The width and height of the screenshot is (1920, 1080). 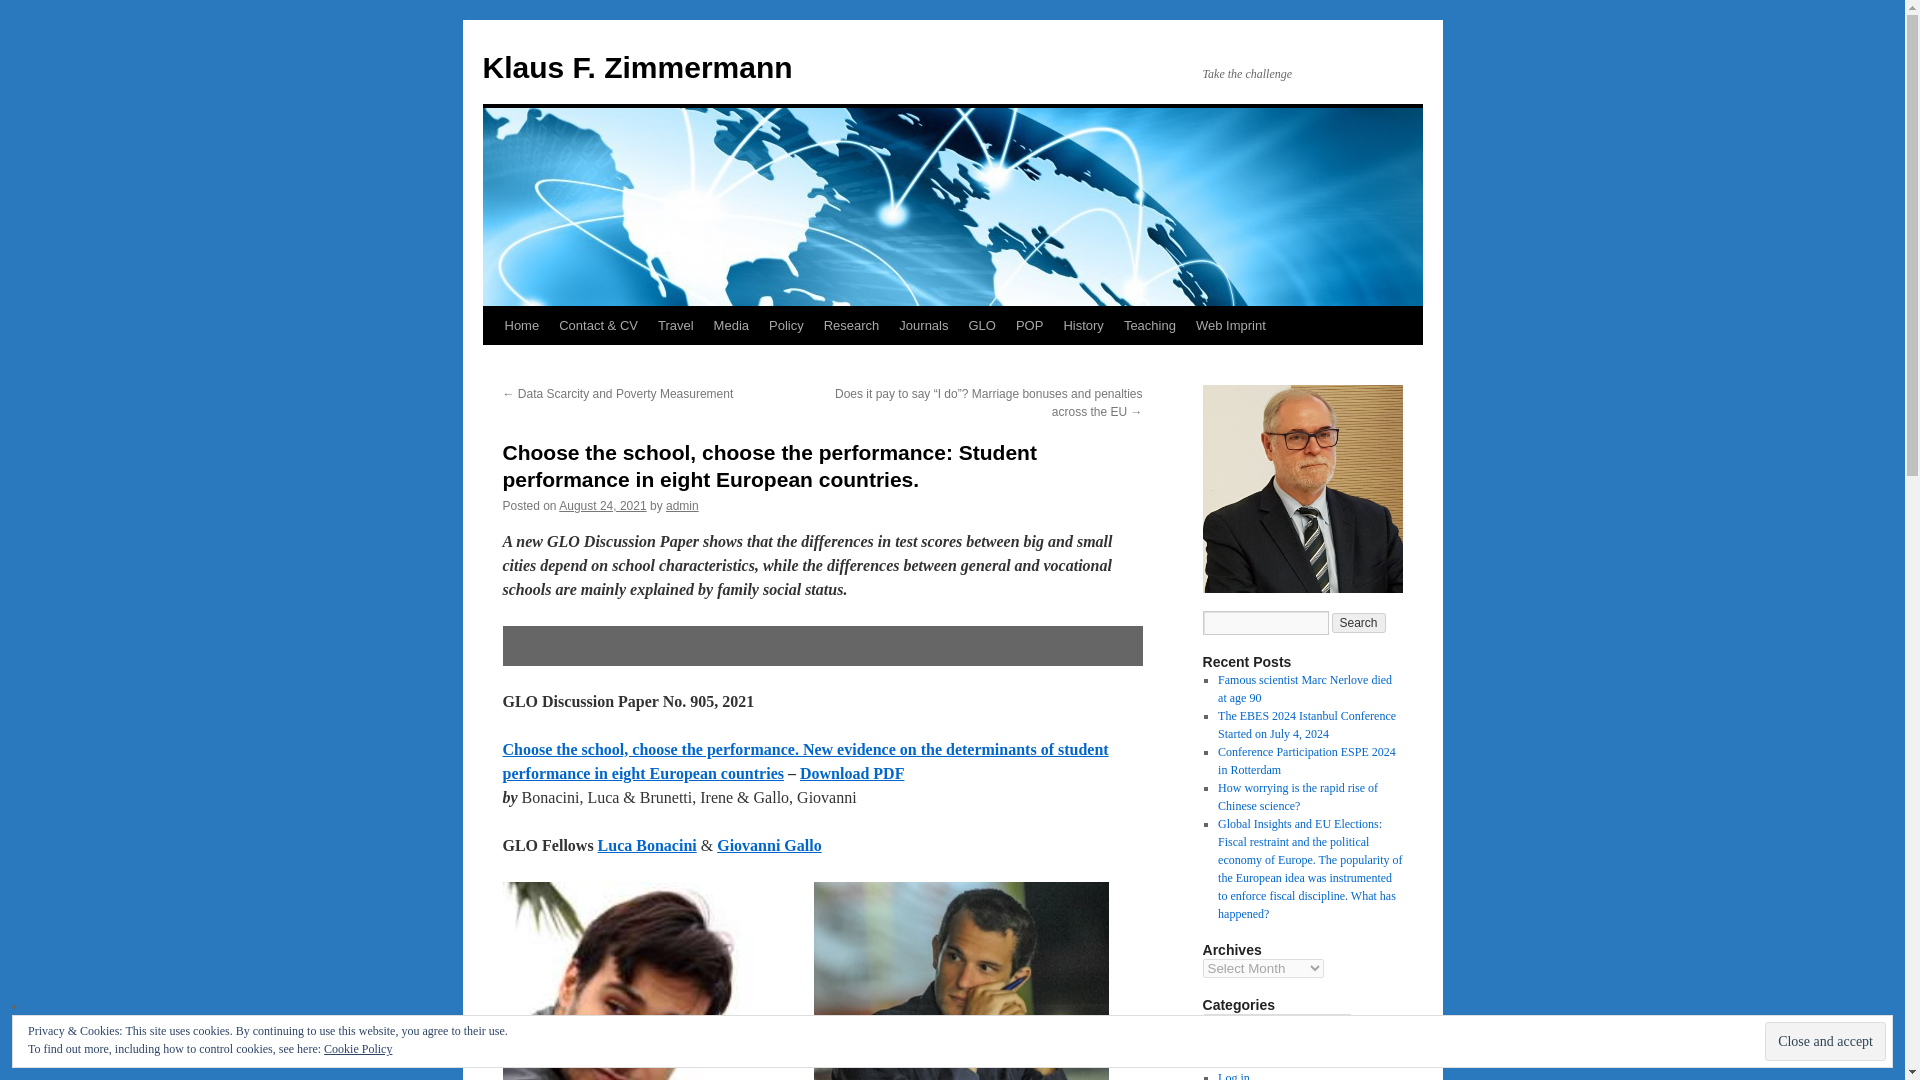 I want to click on GLO, so click(x=981, y=325).